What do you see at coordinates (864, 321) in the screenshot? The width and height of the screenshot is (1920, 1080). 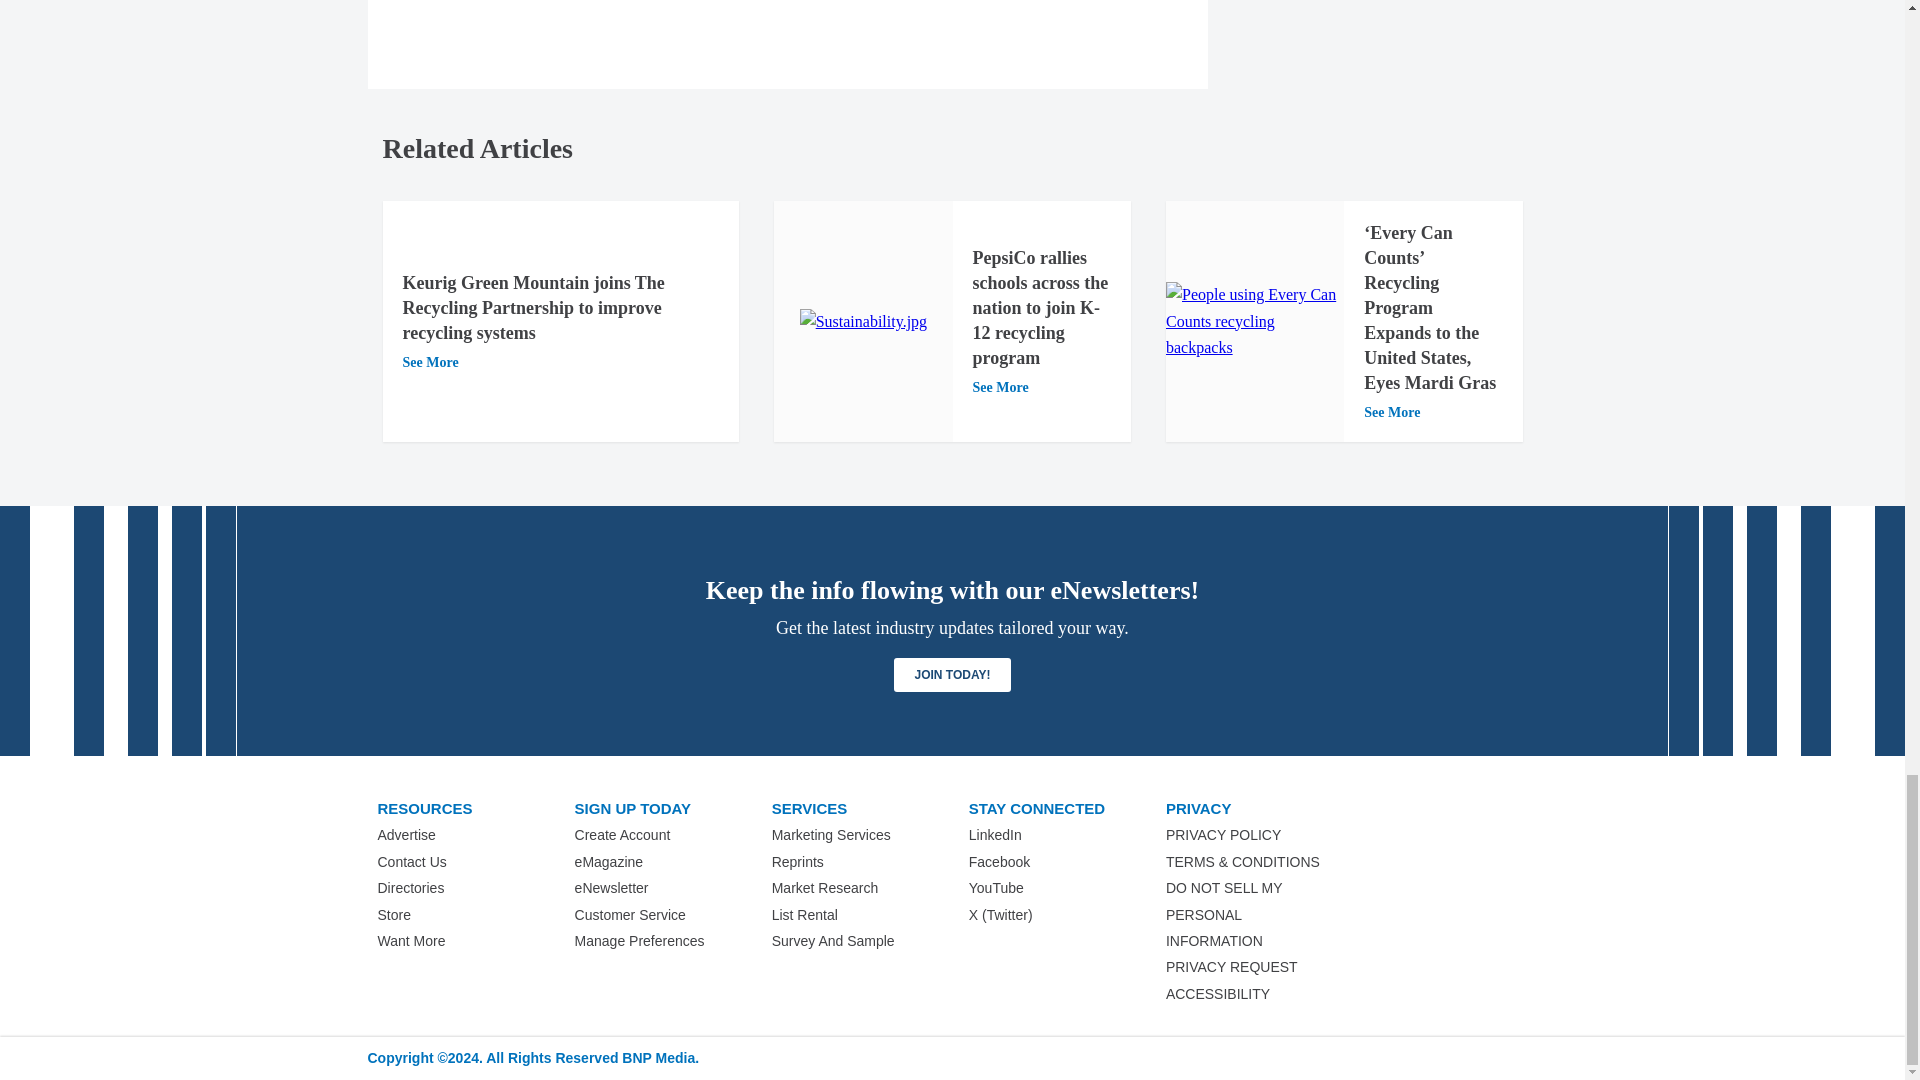 I see `Sustainability.jpg` at bounding box center [864, 321].